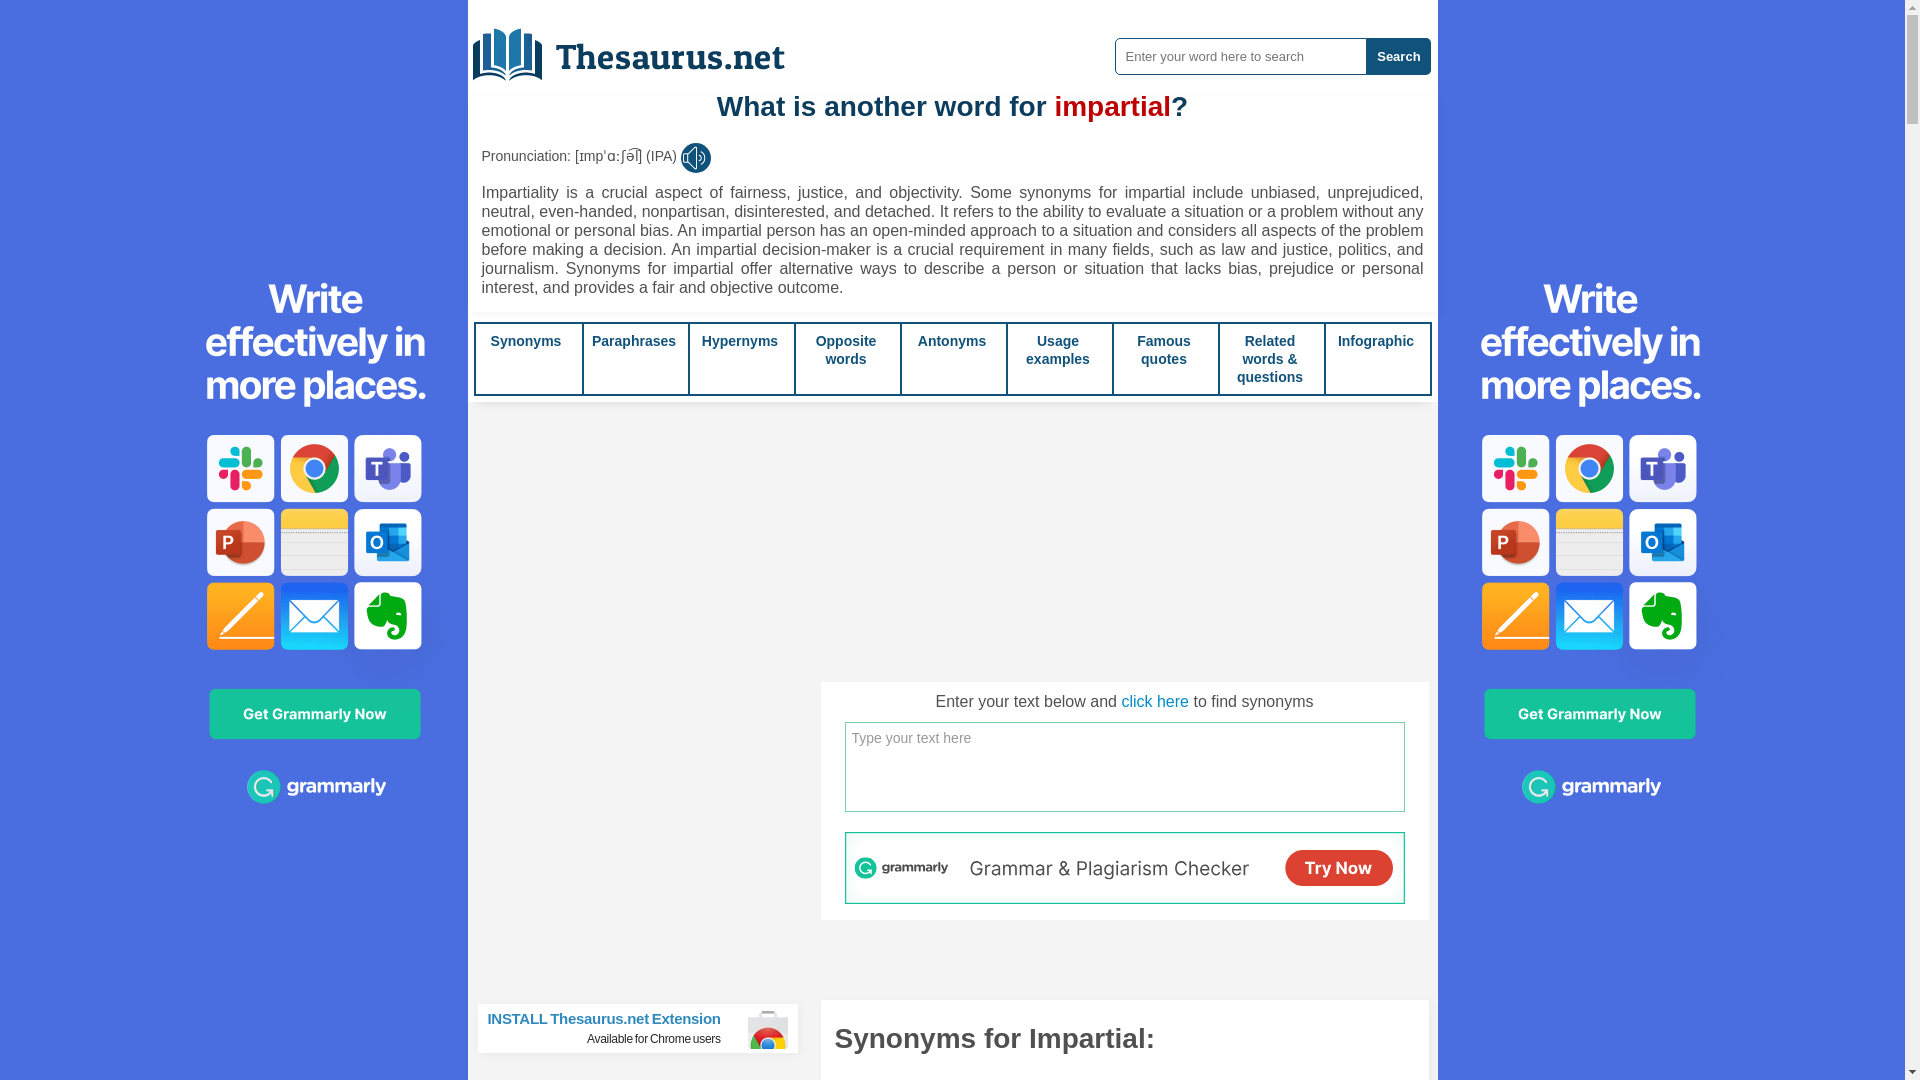 Image resolution: width=1920 pixels, height=1080 pixels. What do you see at coordinates (526, 340) in the screenshot?
I see `Synonyms` at bounding box center [526, 340].